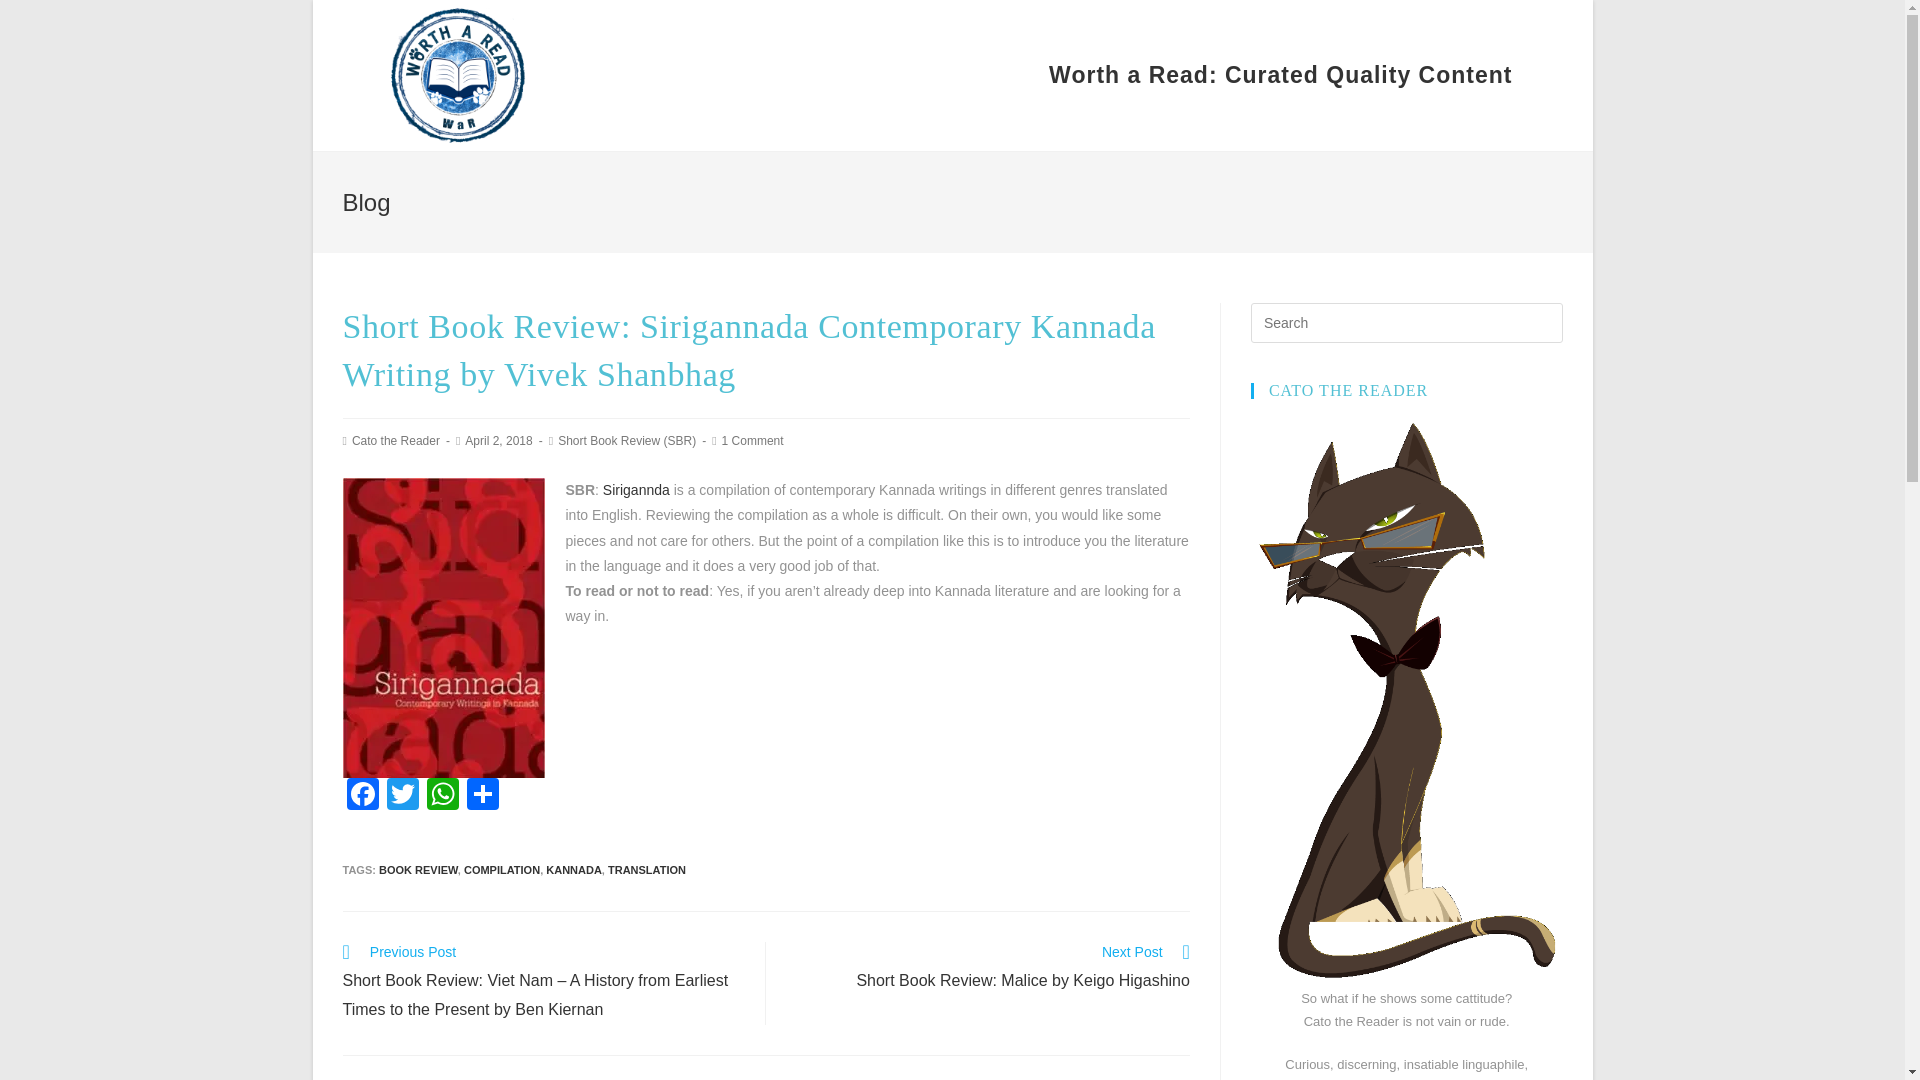  Describe the element at coordinates (362, 796) in the screenshot. I see `Facebook` at that location.